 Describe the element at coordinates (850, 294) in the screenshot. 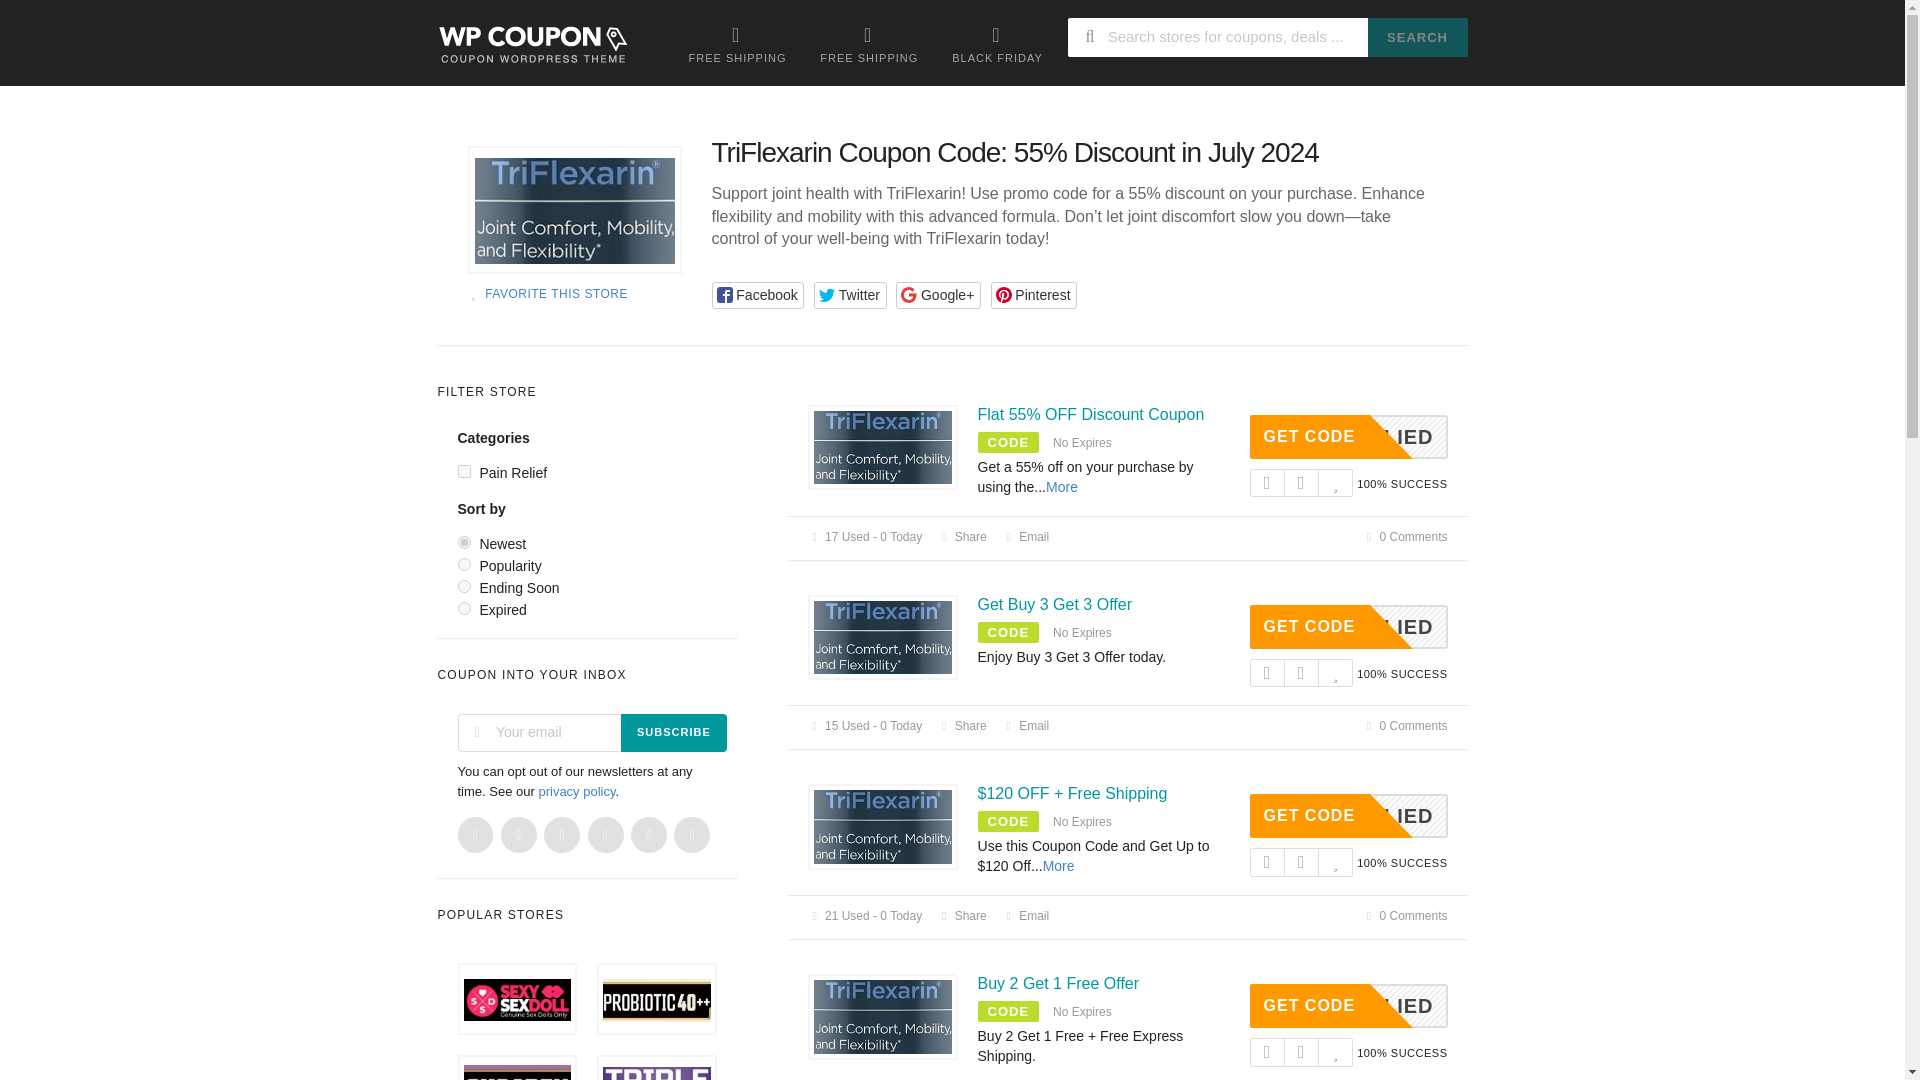

I see `Share link on Twitter` at that location.